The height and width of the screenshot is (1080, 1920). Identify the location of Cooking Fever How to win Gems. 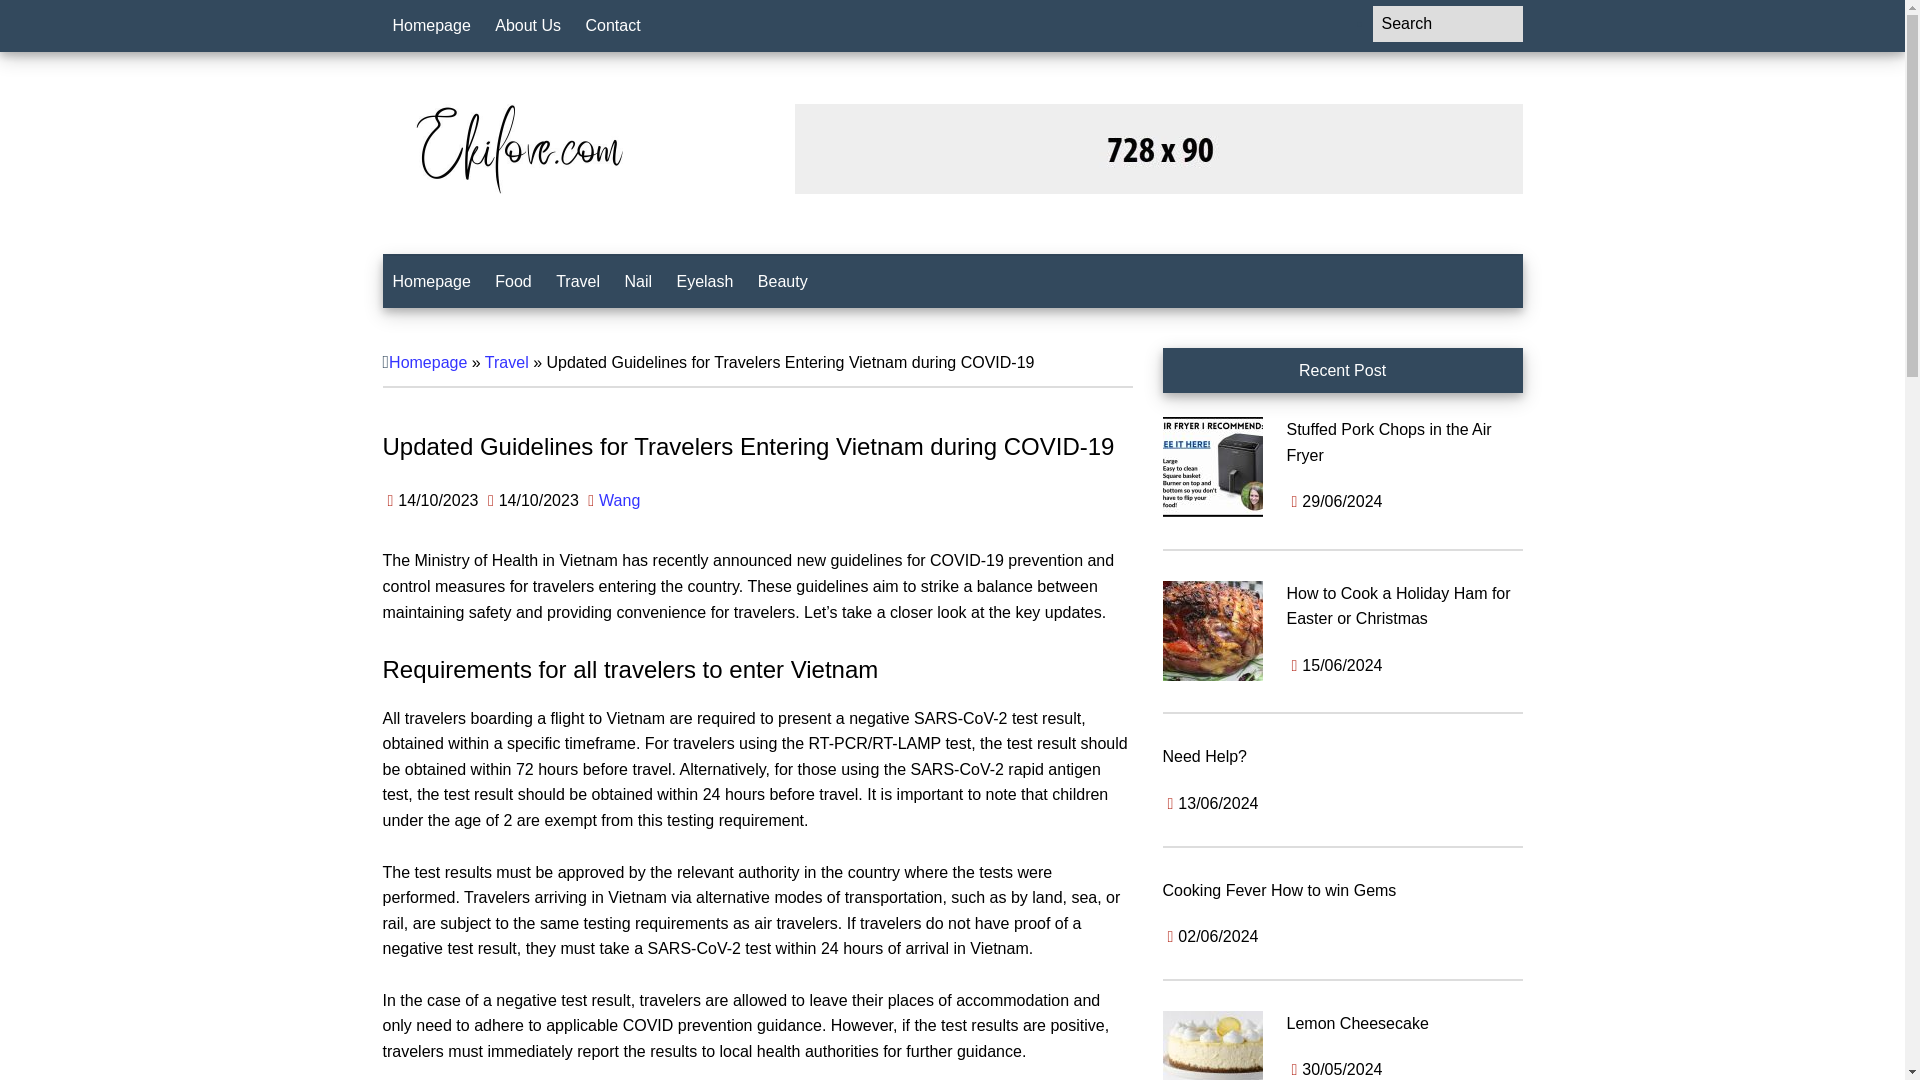
(1278, 890).